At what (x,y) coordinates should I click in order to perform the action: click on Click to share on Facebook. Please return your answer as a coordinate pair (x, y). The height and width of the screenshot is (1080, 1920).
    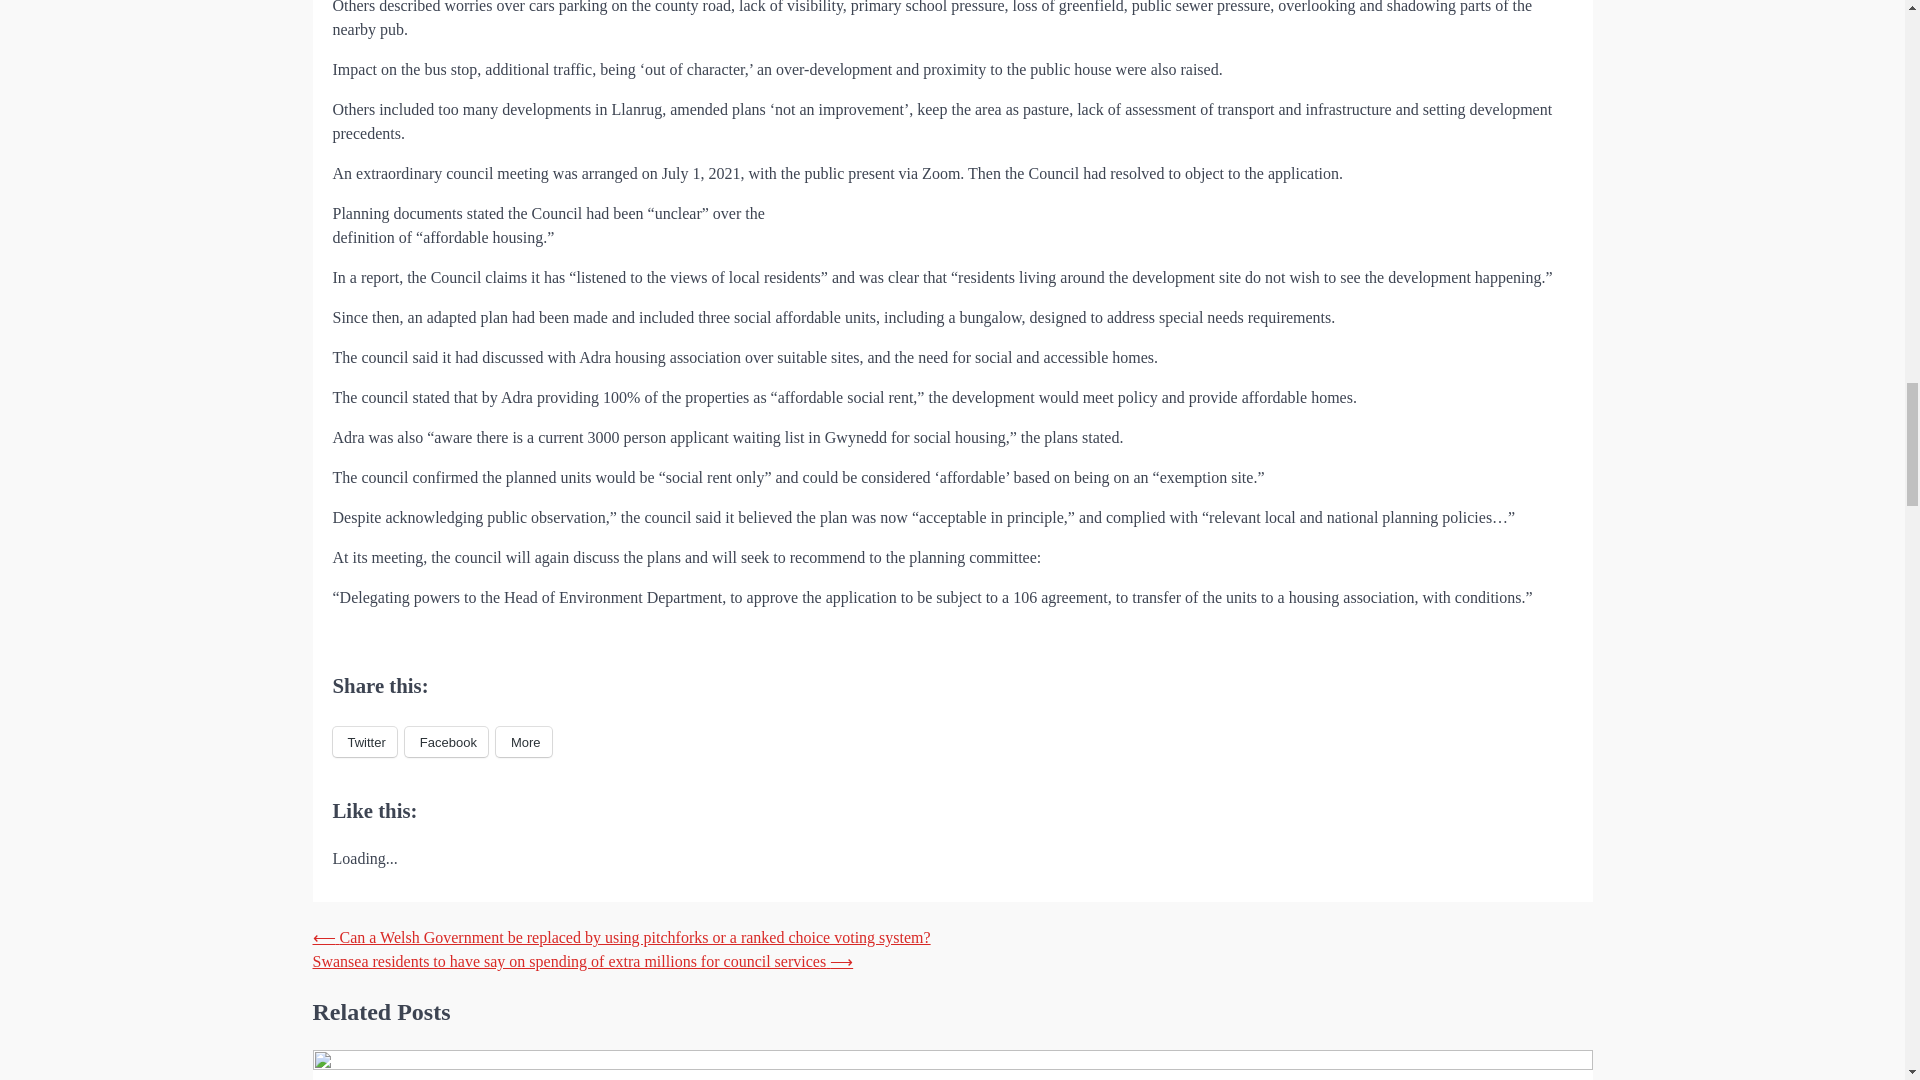
    Looking at the image, I should click on (446, 742).